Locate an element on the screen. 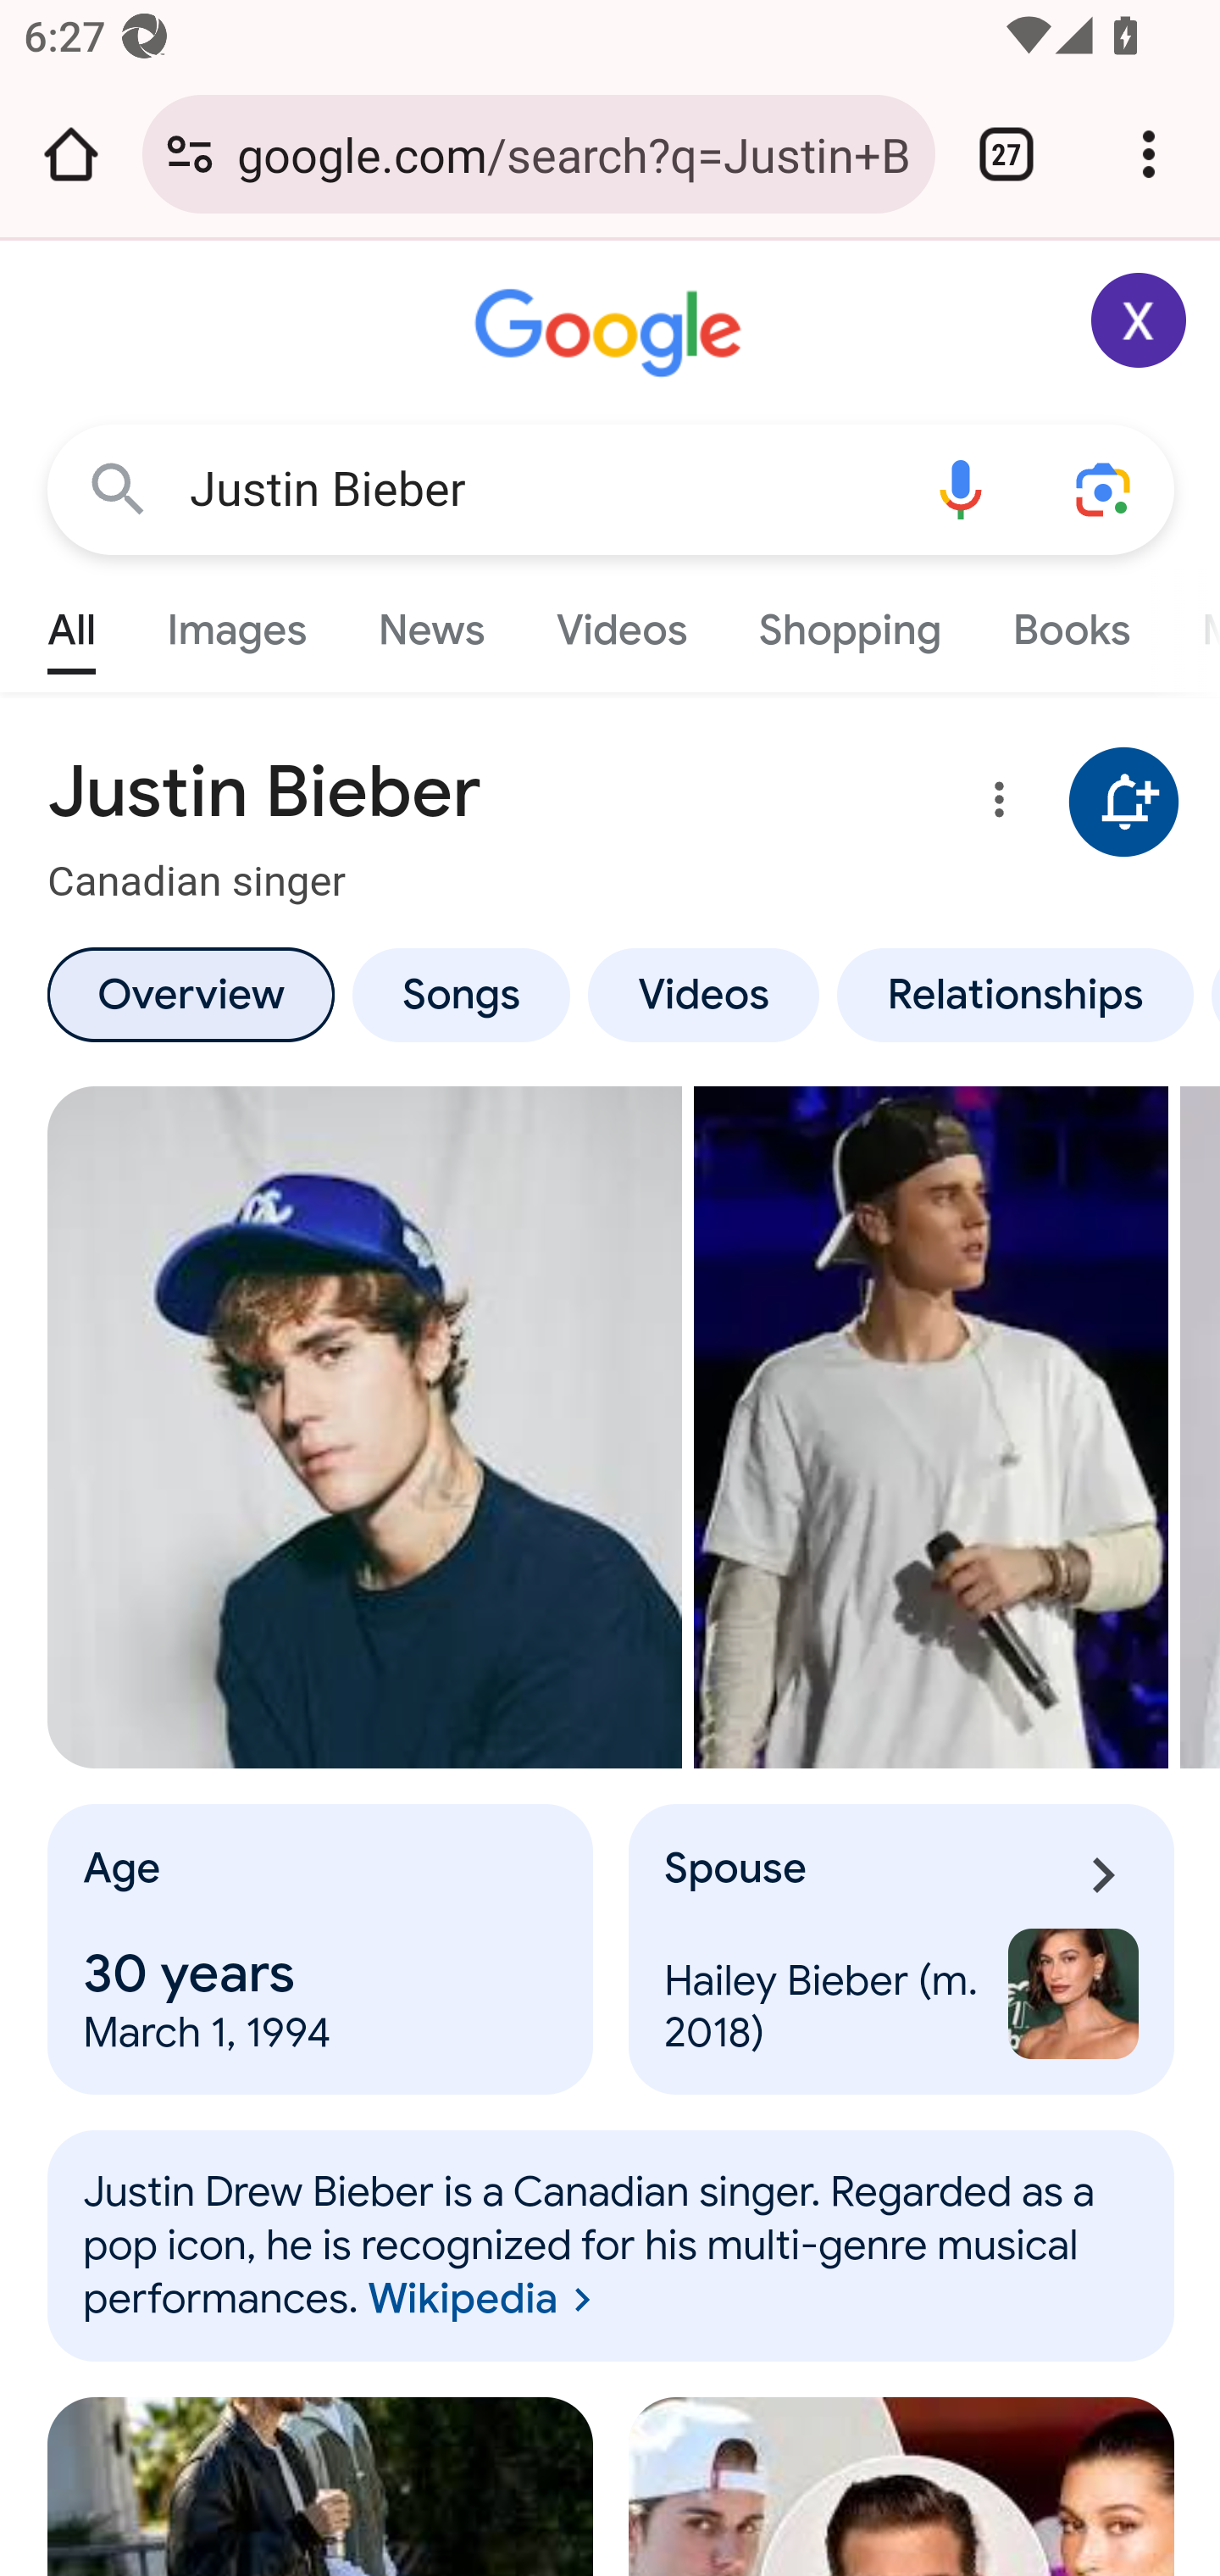  Overview is located at coordinates (190, 994).